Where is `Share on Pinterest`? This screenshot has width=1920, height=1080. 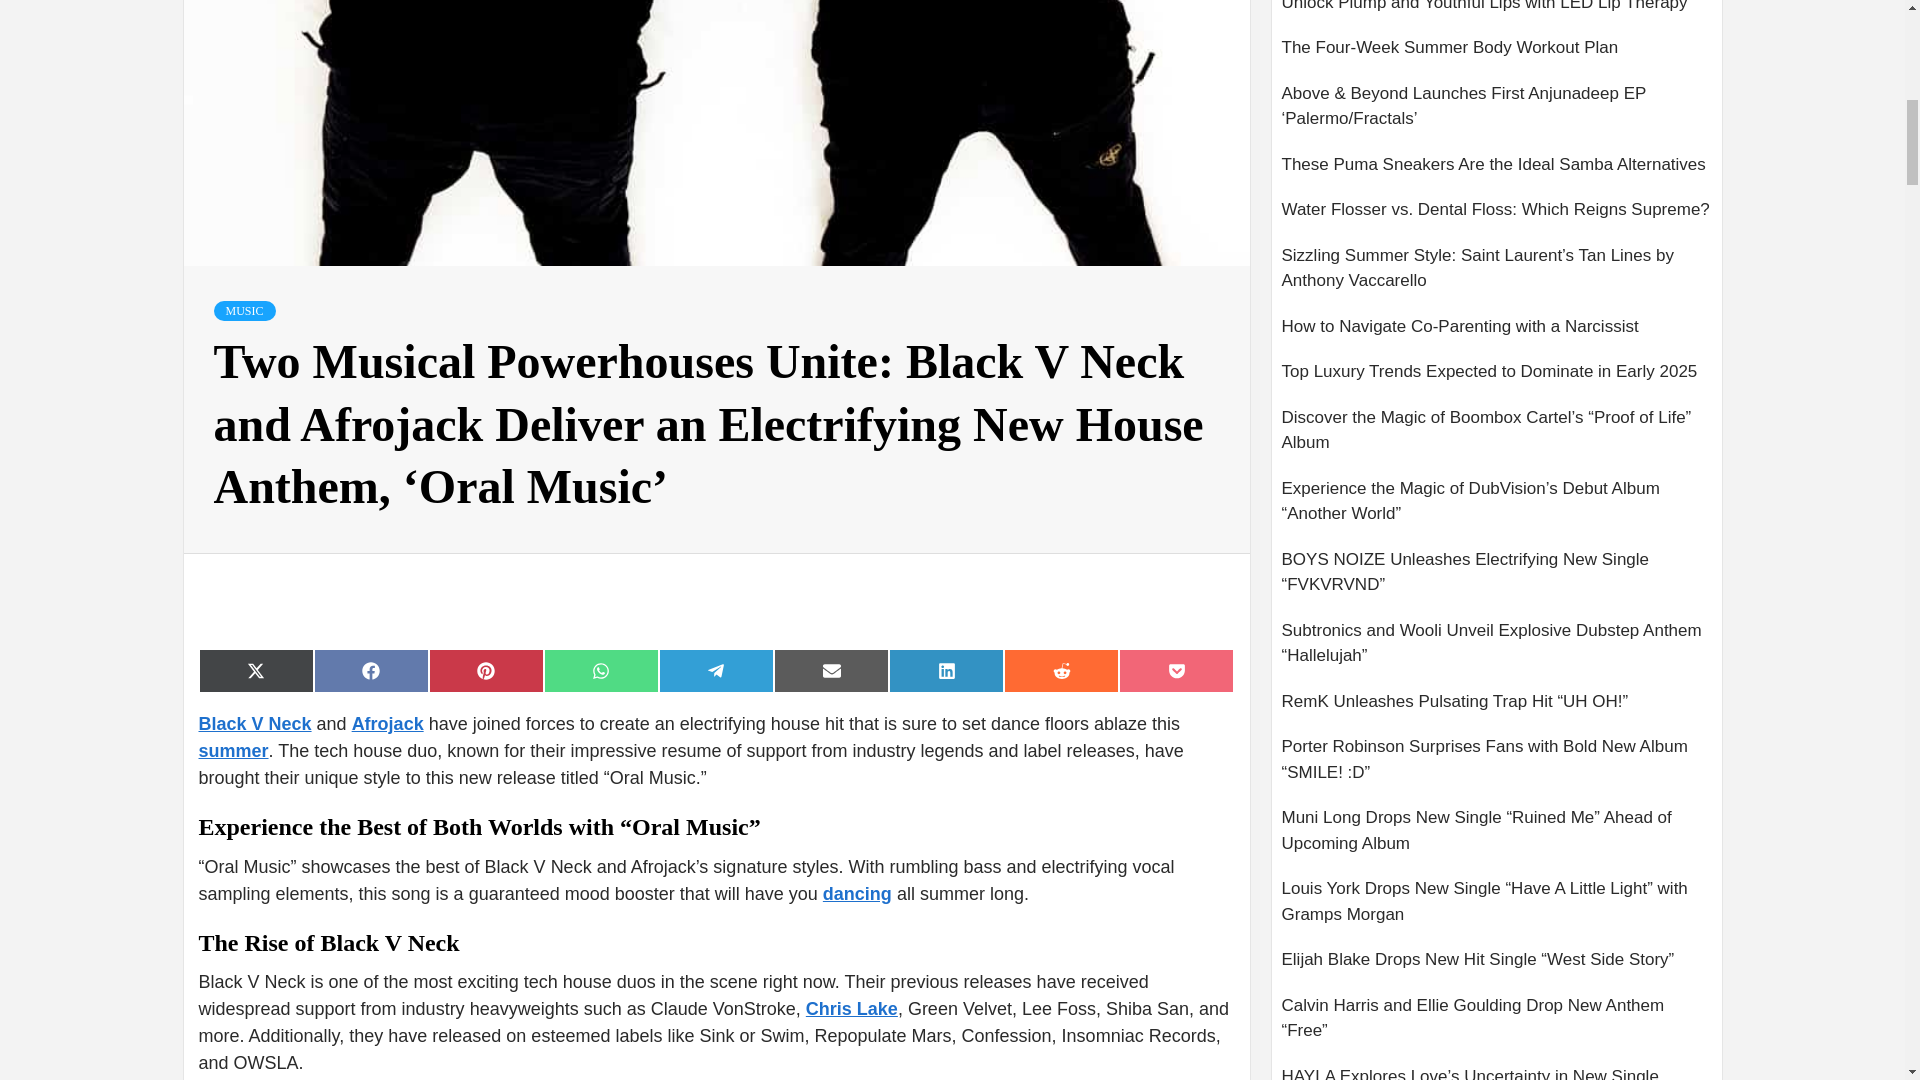 Share on Pinterest is located at coordinates (486, 671).